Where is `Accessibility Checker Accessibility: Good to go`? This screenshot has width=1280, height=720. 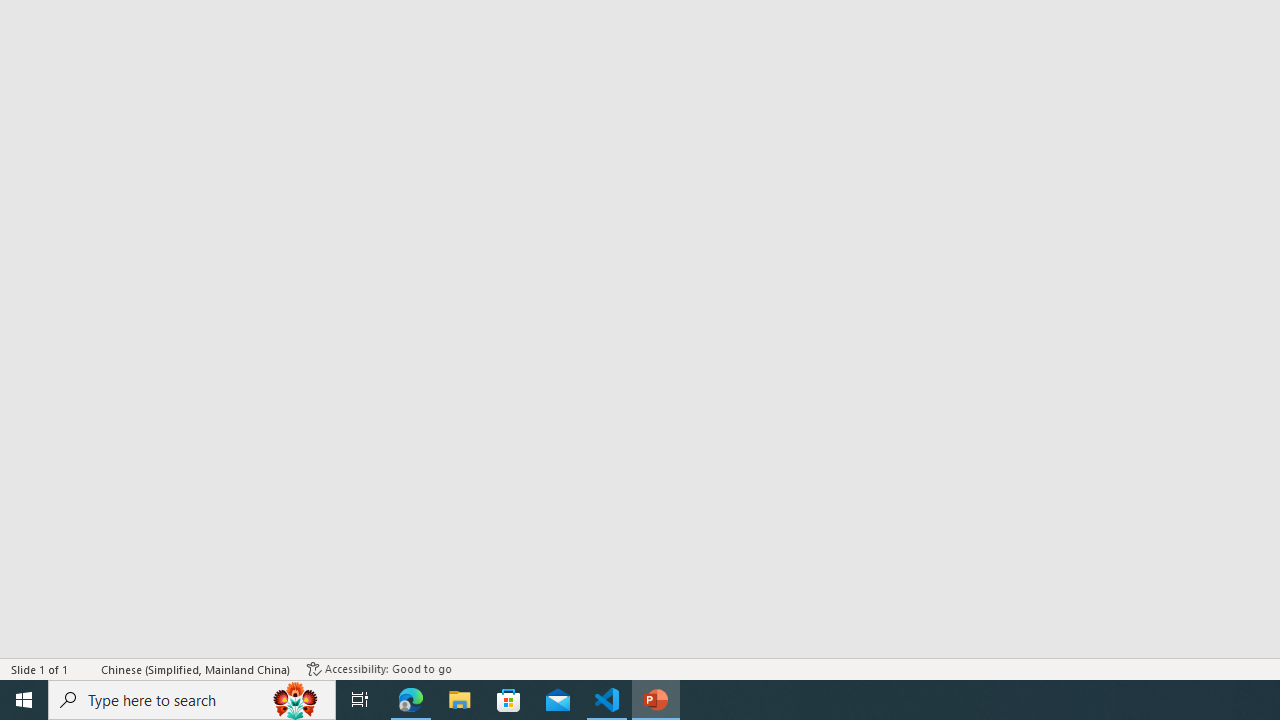
Accessibility Checker Accessibility: Good to go is located at coordinates (379, 668).